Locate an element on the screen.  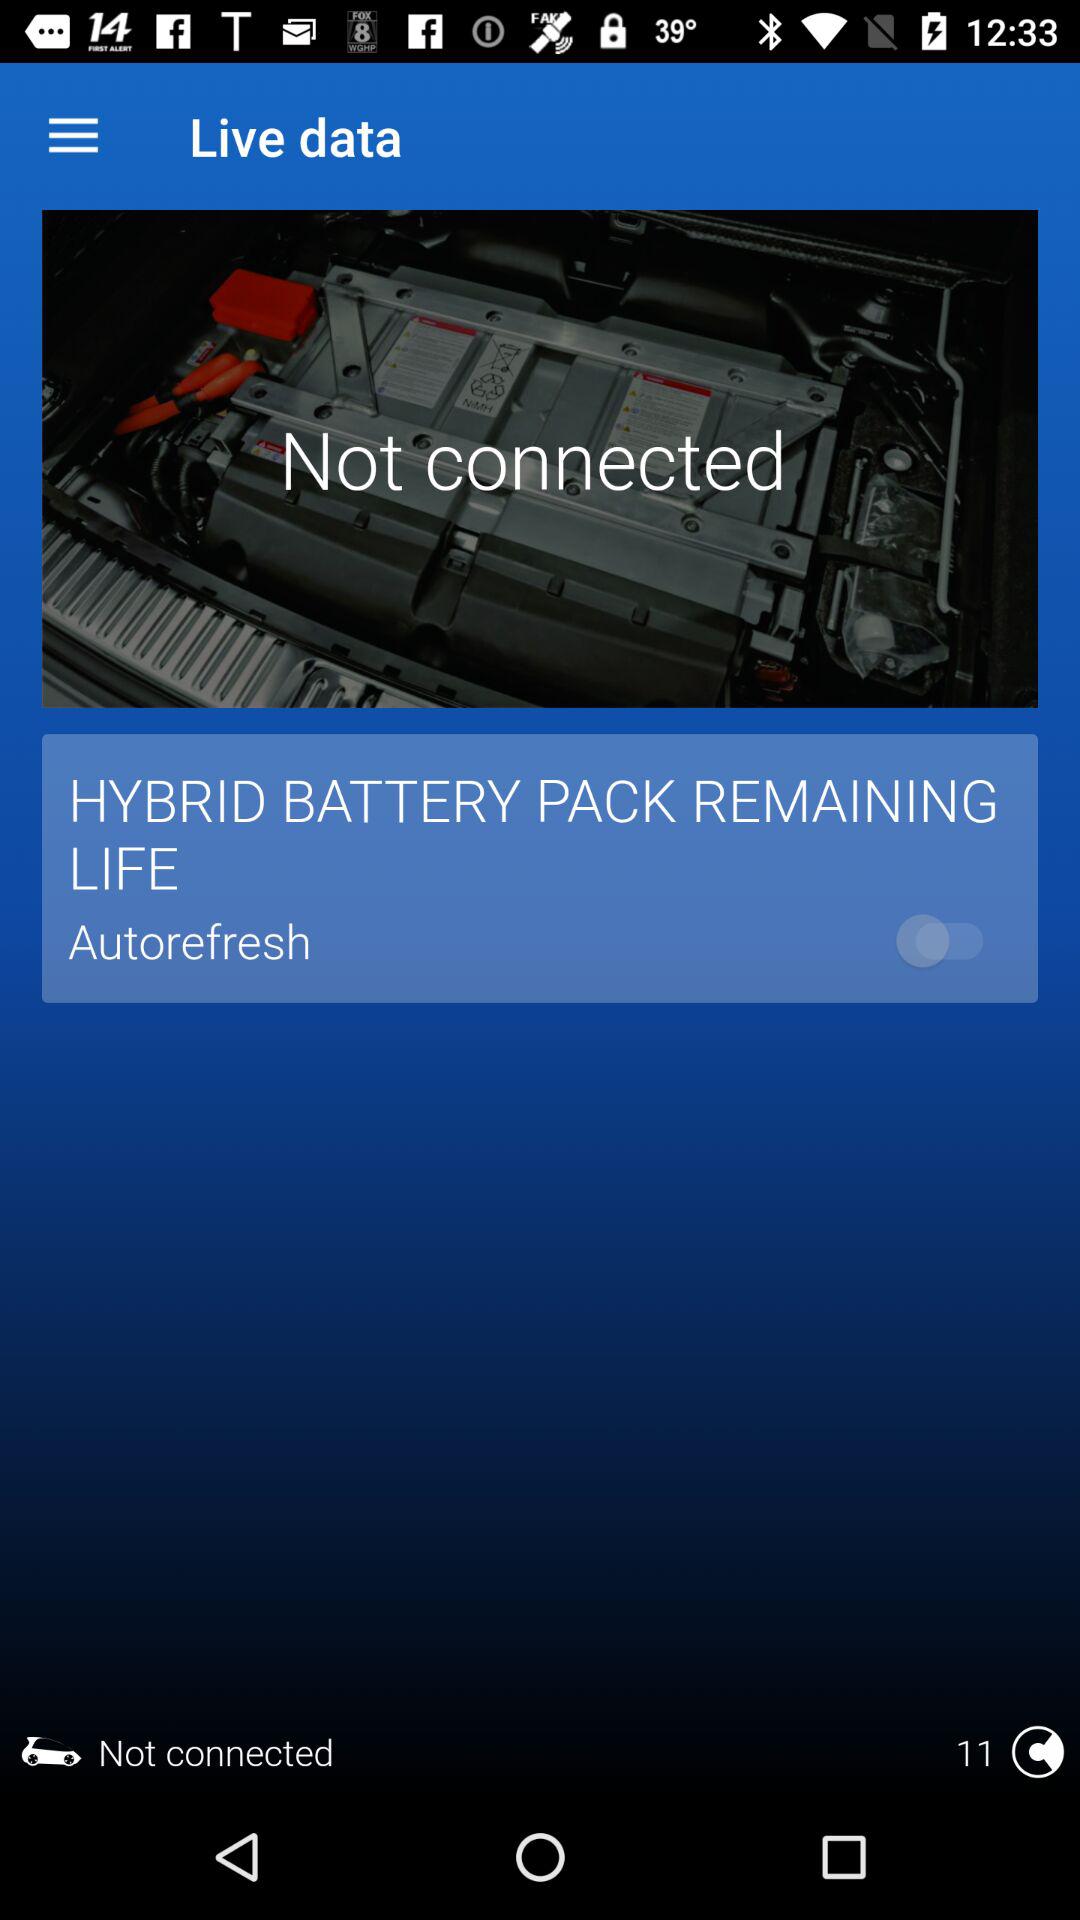
click on the icon which is right to the number 11 is located at coordinates (1038, 1752).